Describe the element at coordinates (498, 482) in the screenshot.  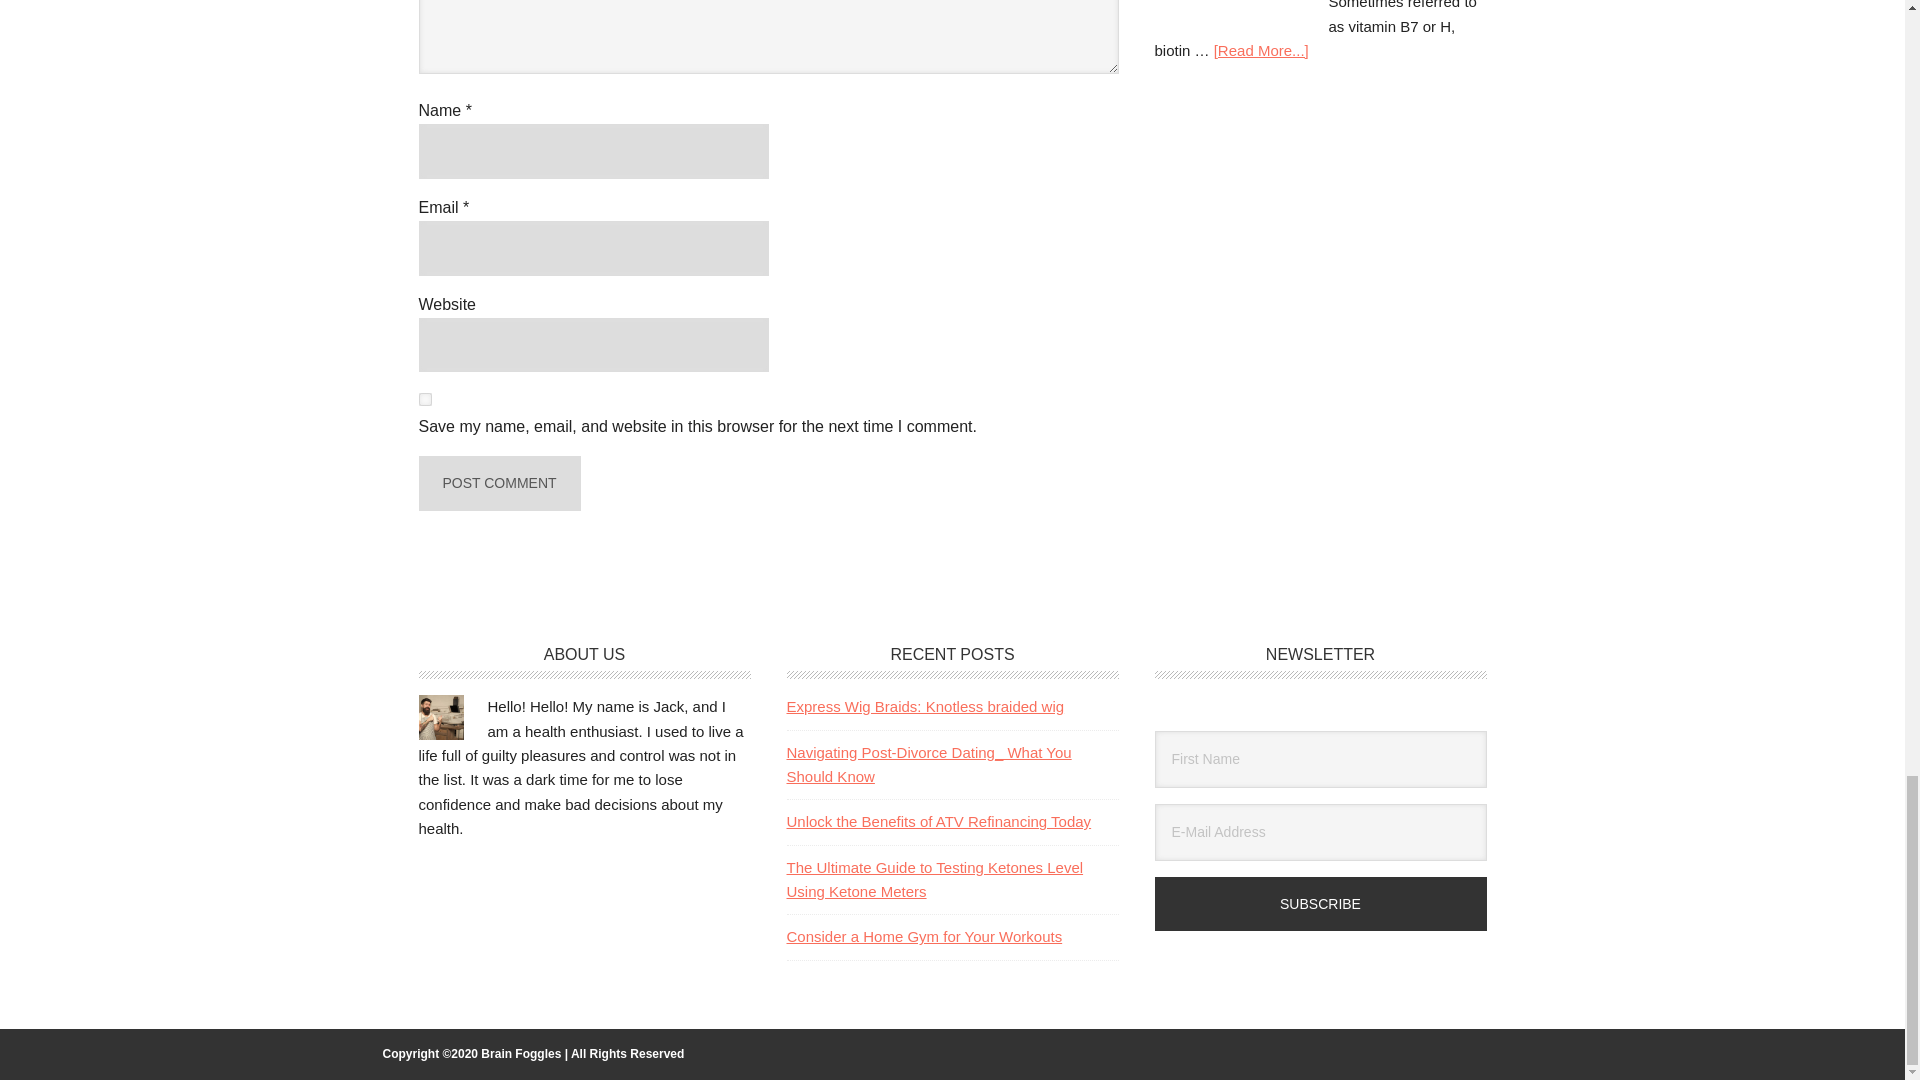
I see `Post Comment` at that location.